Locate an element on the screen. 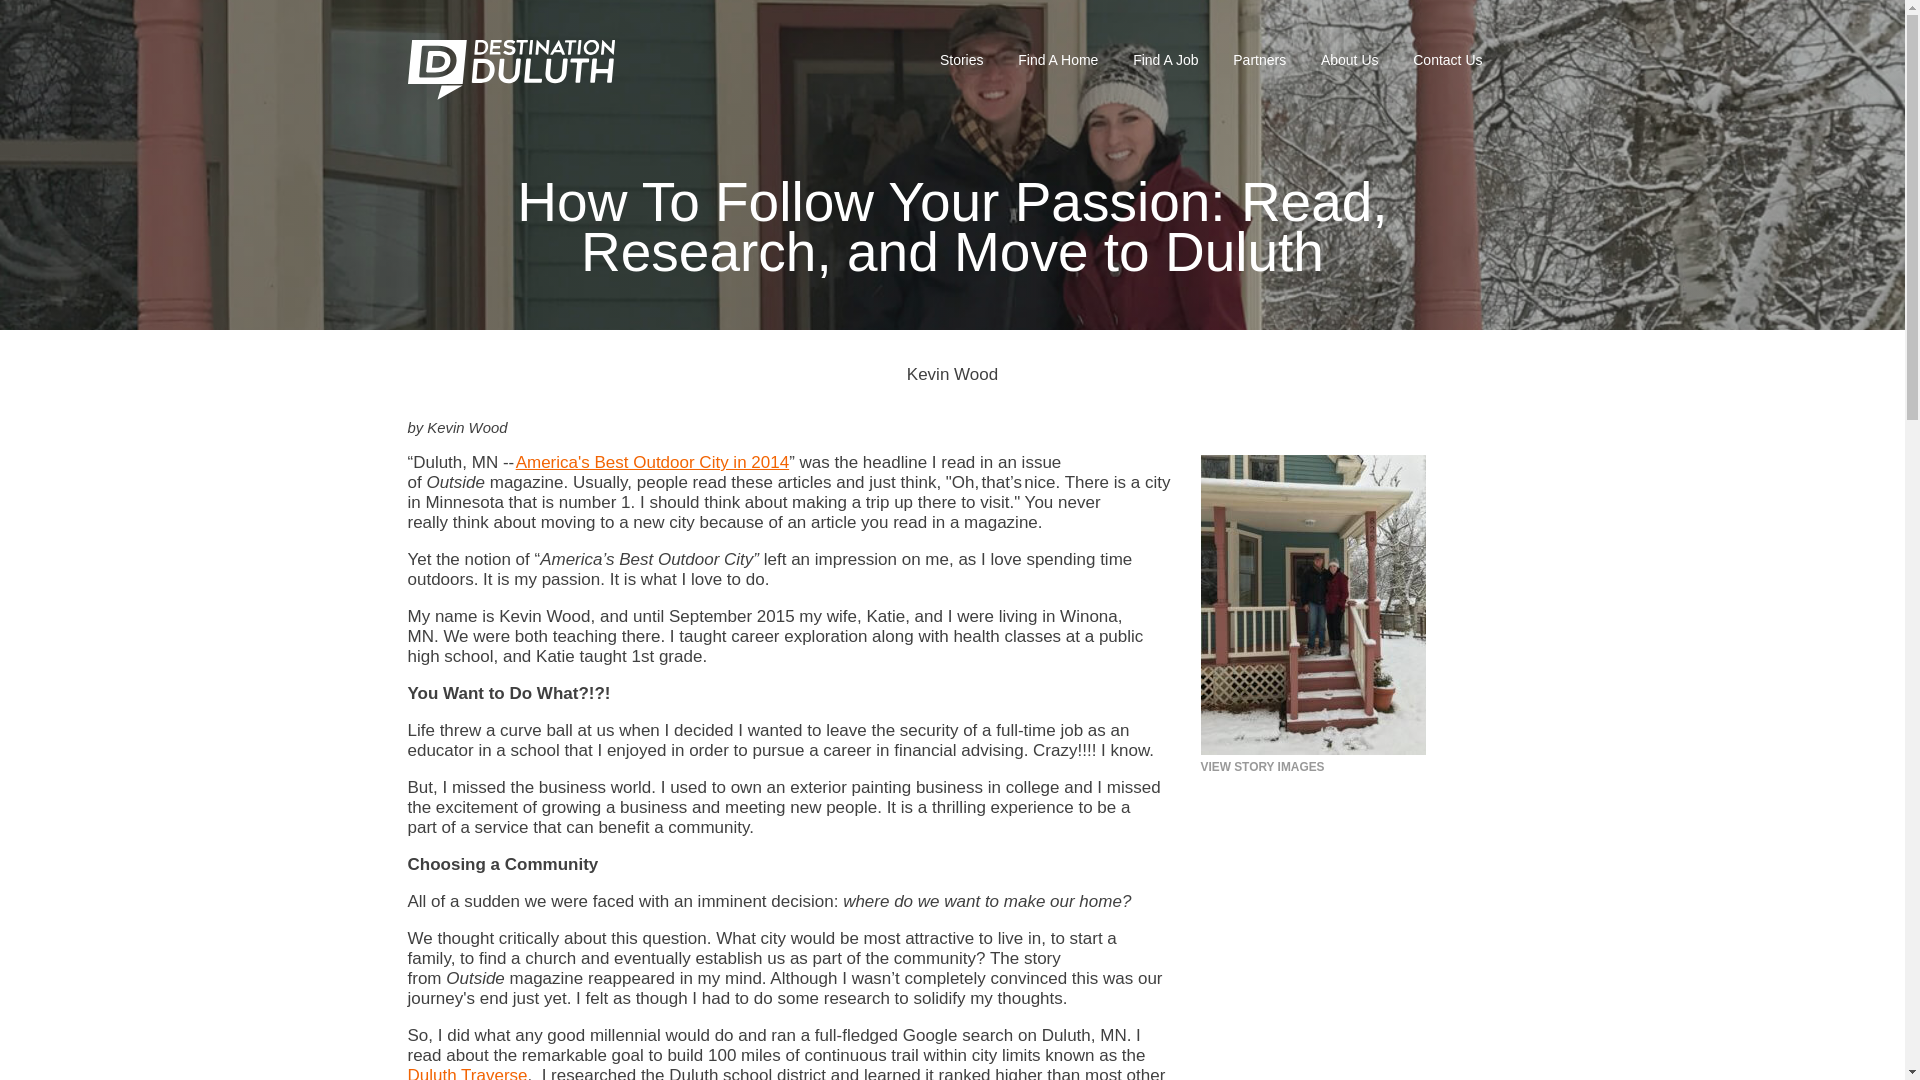 This screenshot has height=1080, width=1920. America's Best Outdoor City in 2014 is located at coordinates (652, 462).